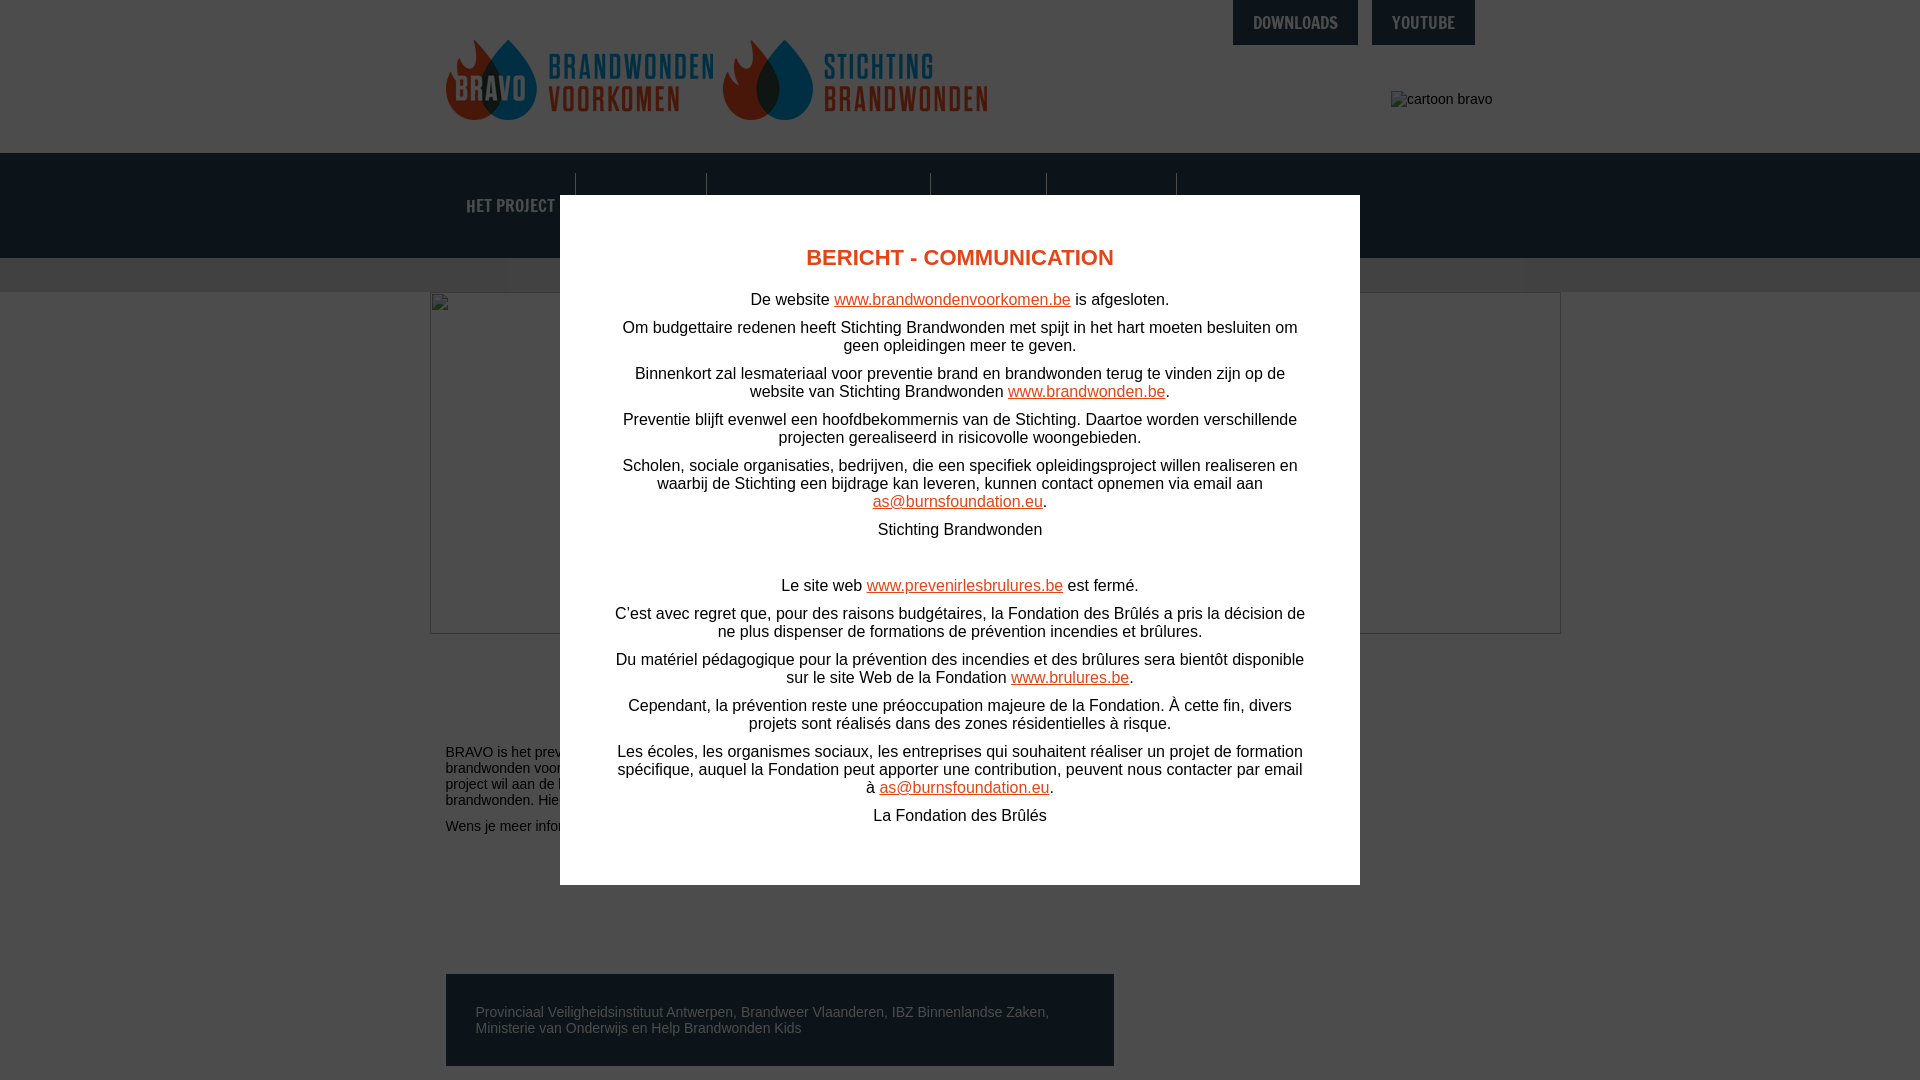  What do you see at coordinates (952, 300) in the screenshot?
I see `www.brandwondenvoorkomen.be` at bounding box center [952, 300].